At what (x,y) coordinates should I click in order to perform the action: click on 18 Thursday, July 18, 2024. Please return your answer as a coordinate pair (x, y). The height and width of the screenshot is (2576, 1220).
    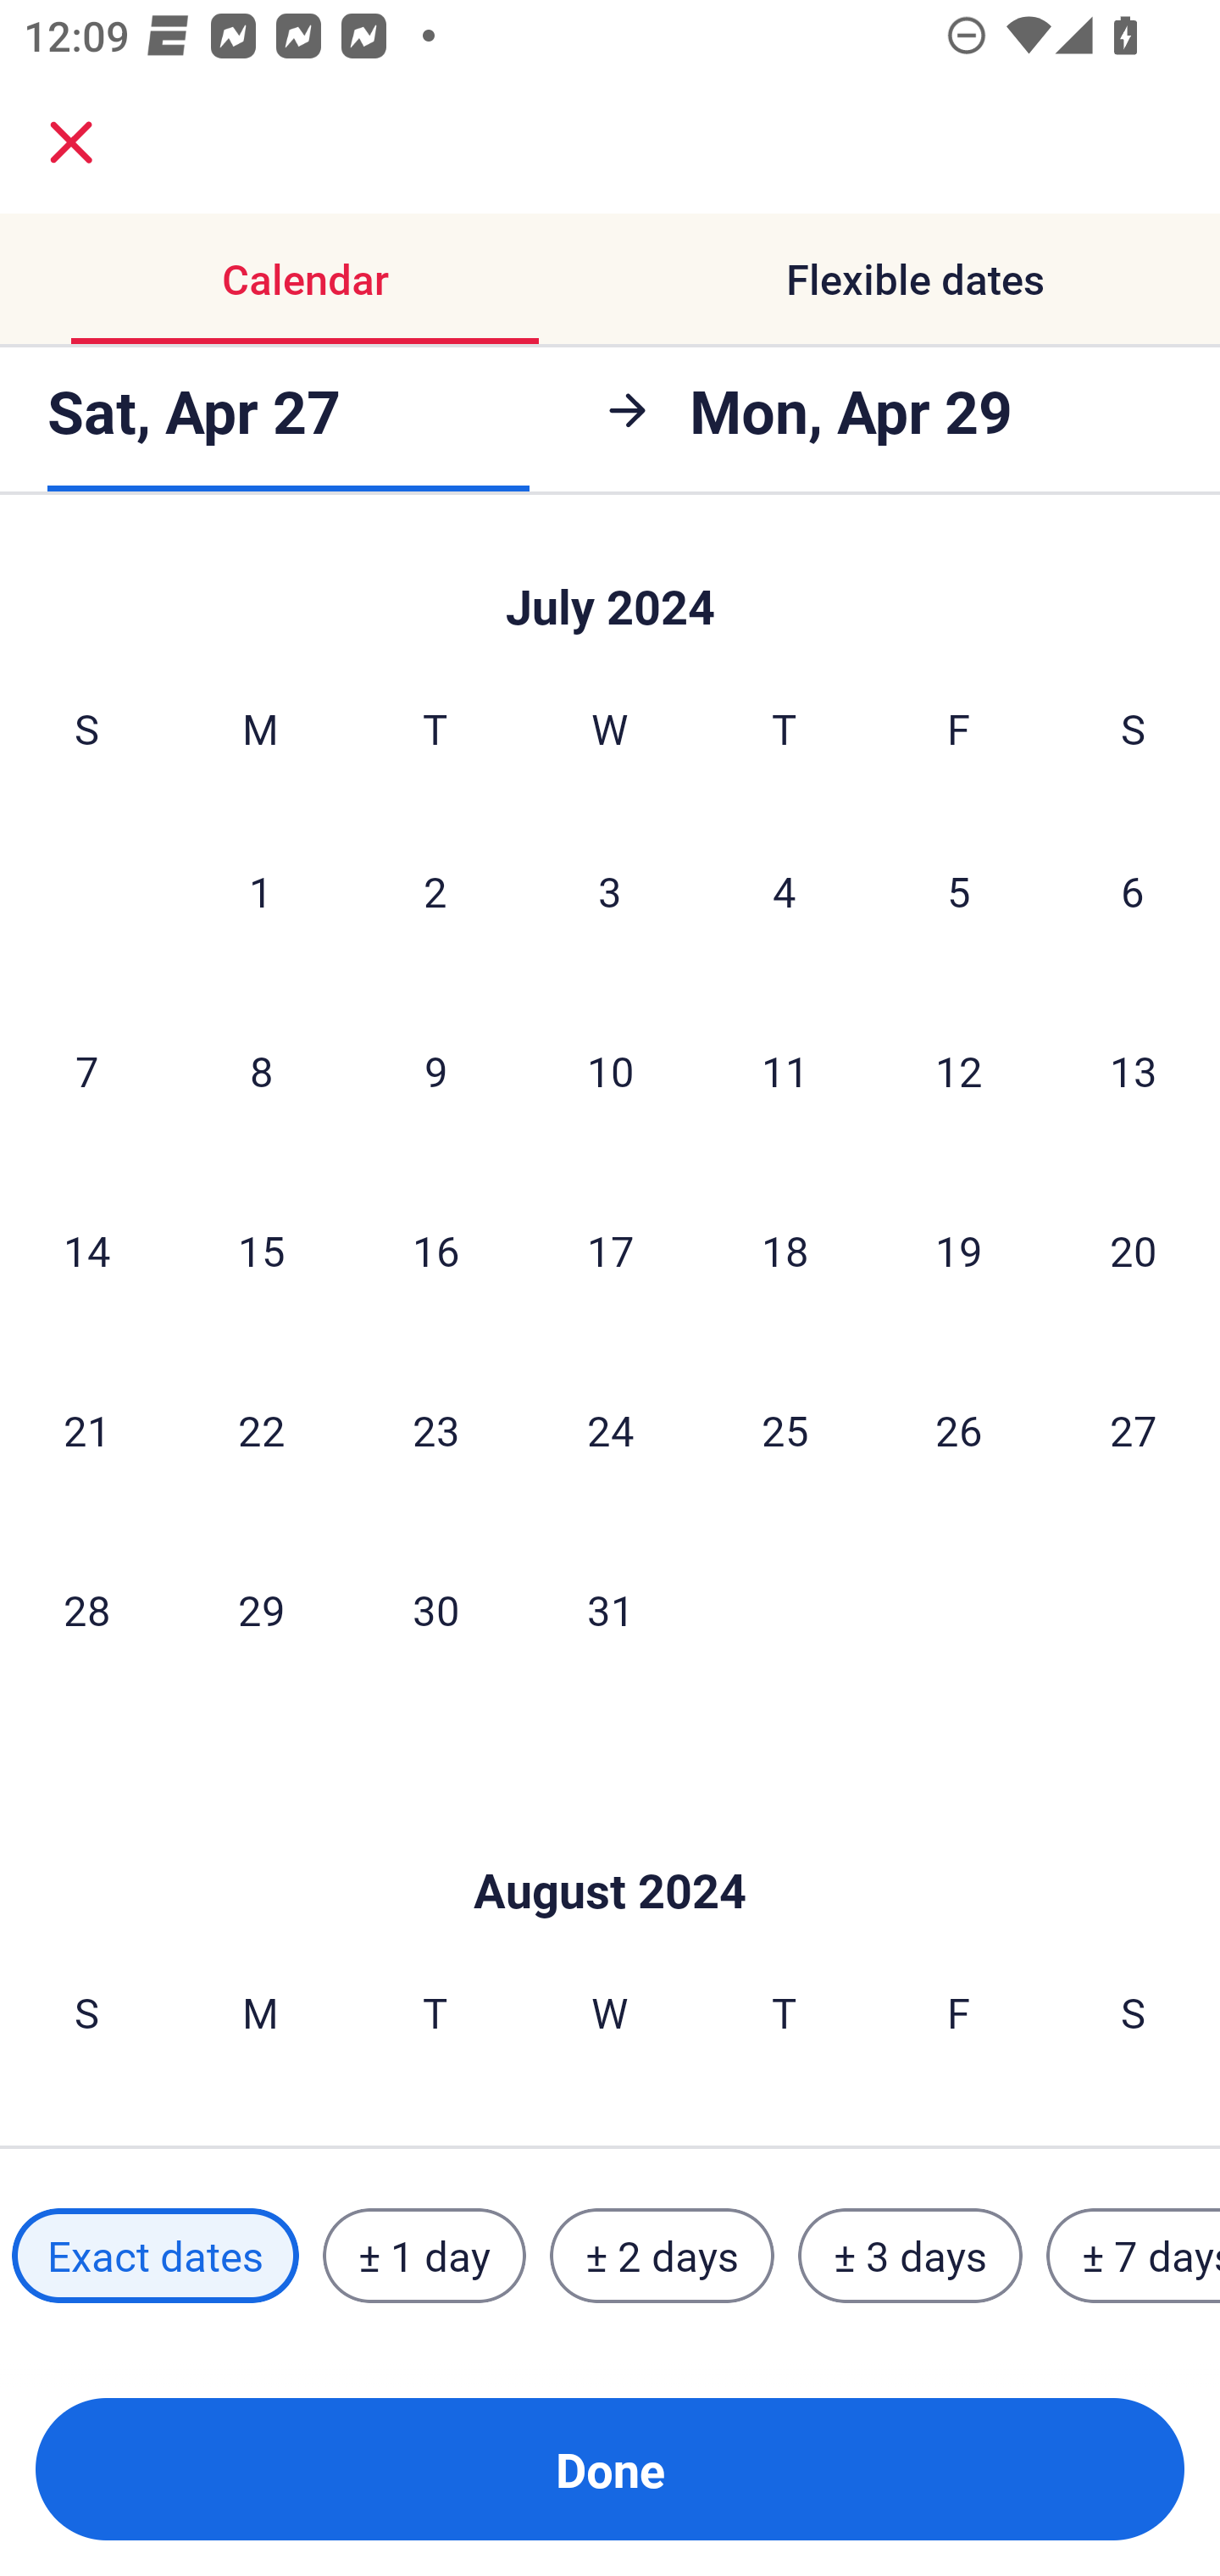
    Looking at the image, I should click on (785, 1251).